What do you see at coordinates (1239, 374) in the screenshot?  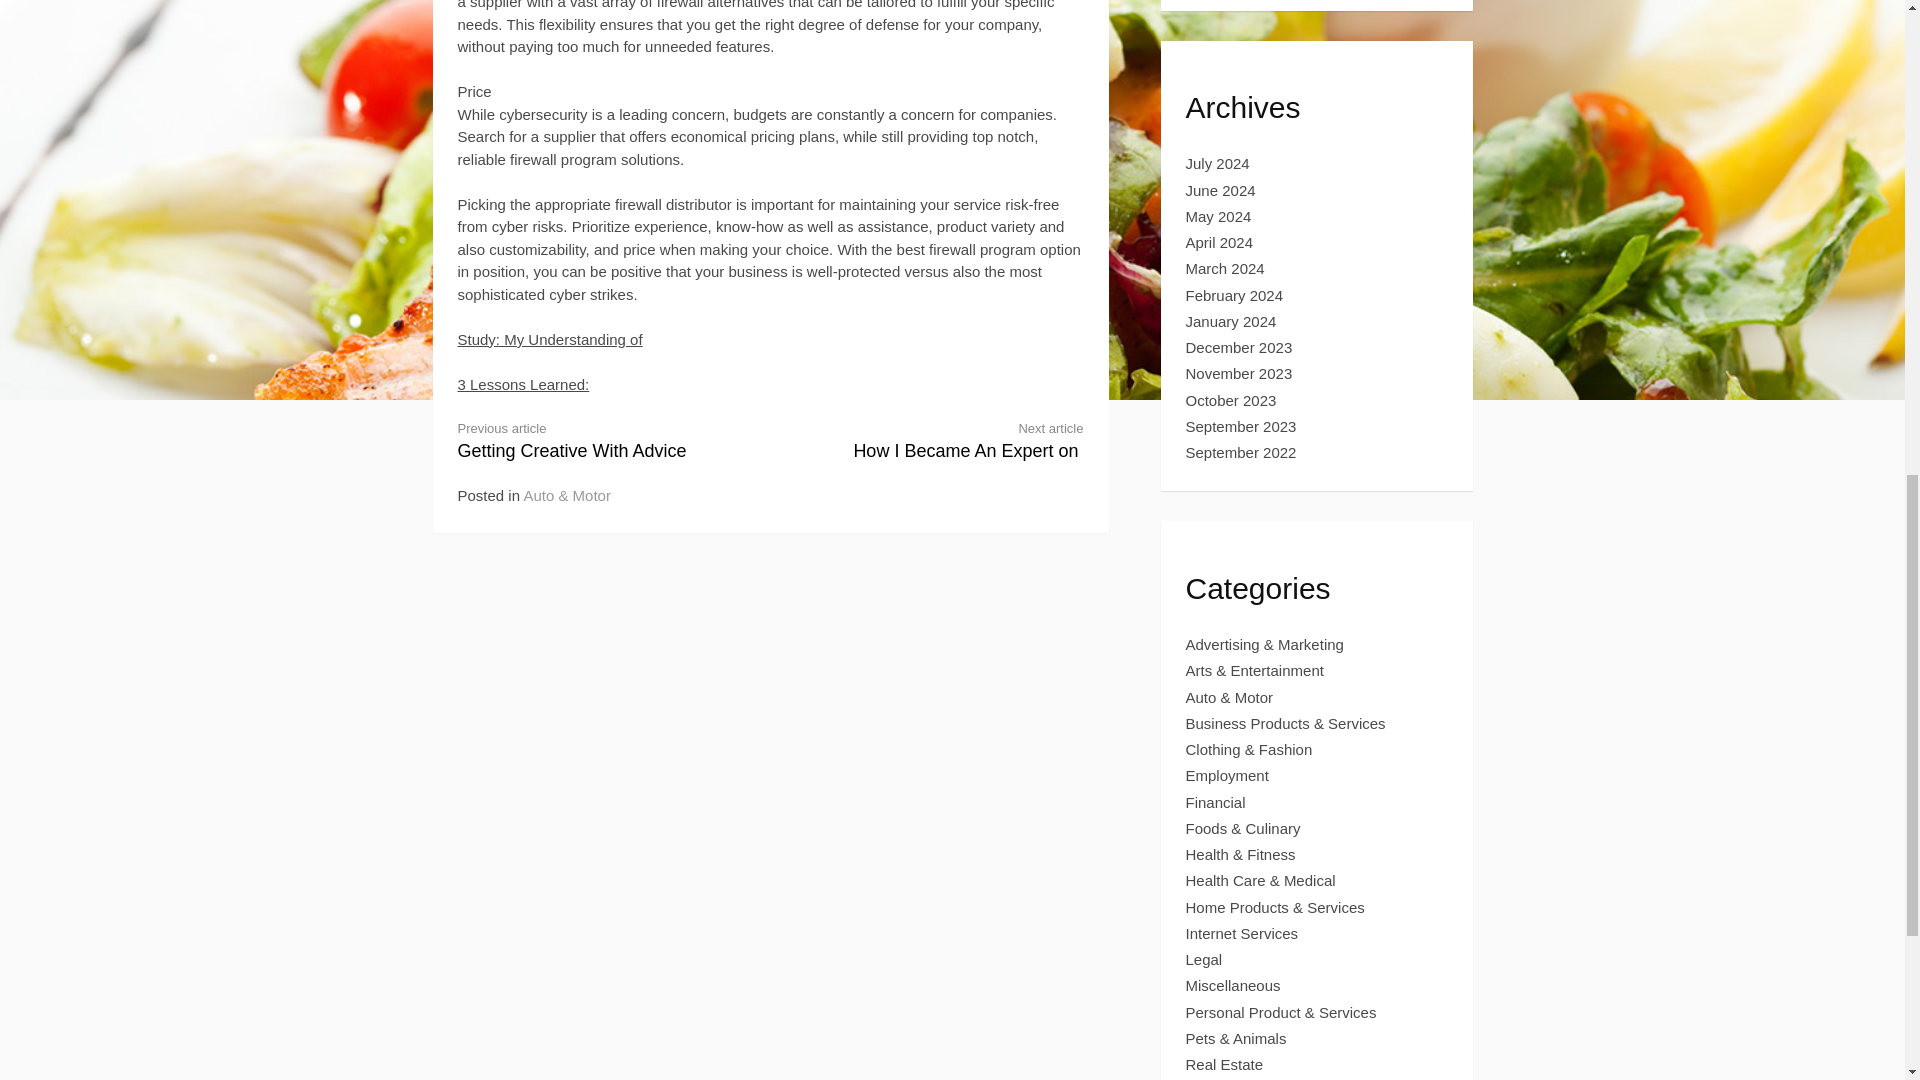 I see `September 2023` at bounding box center [1239, 374].